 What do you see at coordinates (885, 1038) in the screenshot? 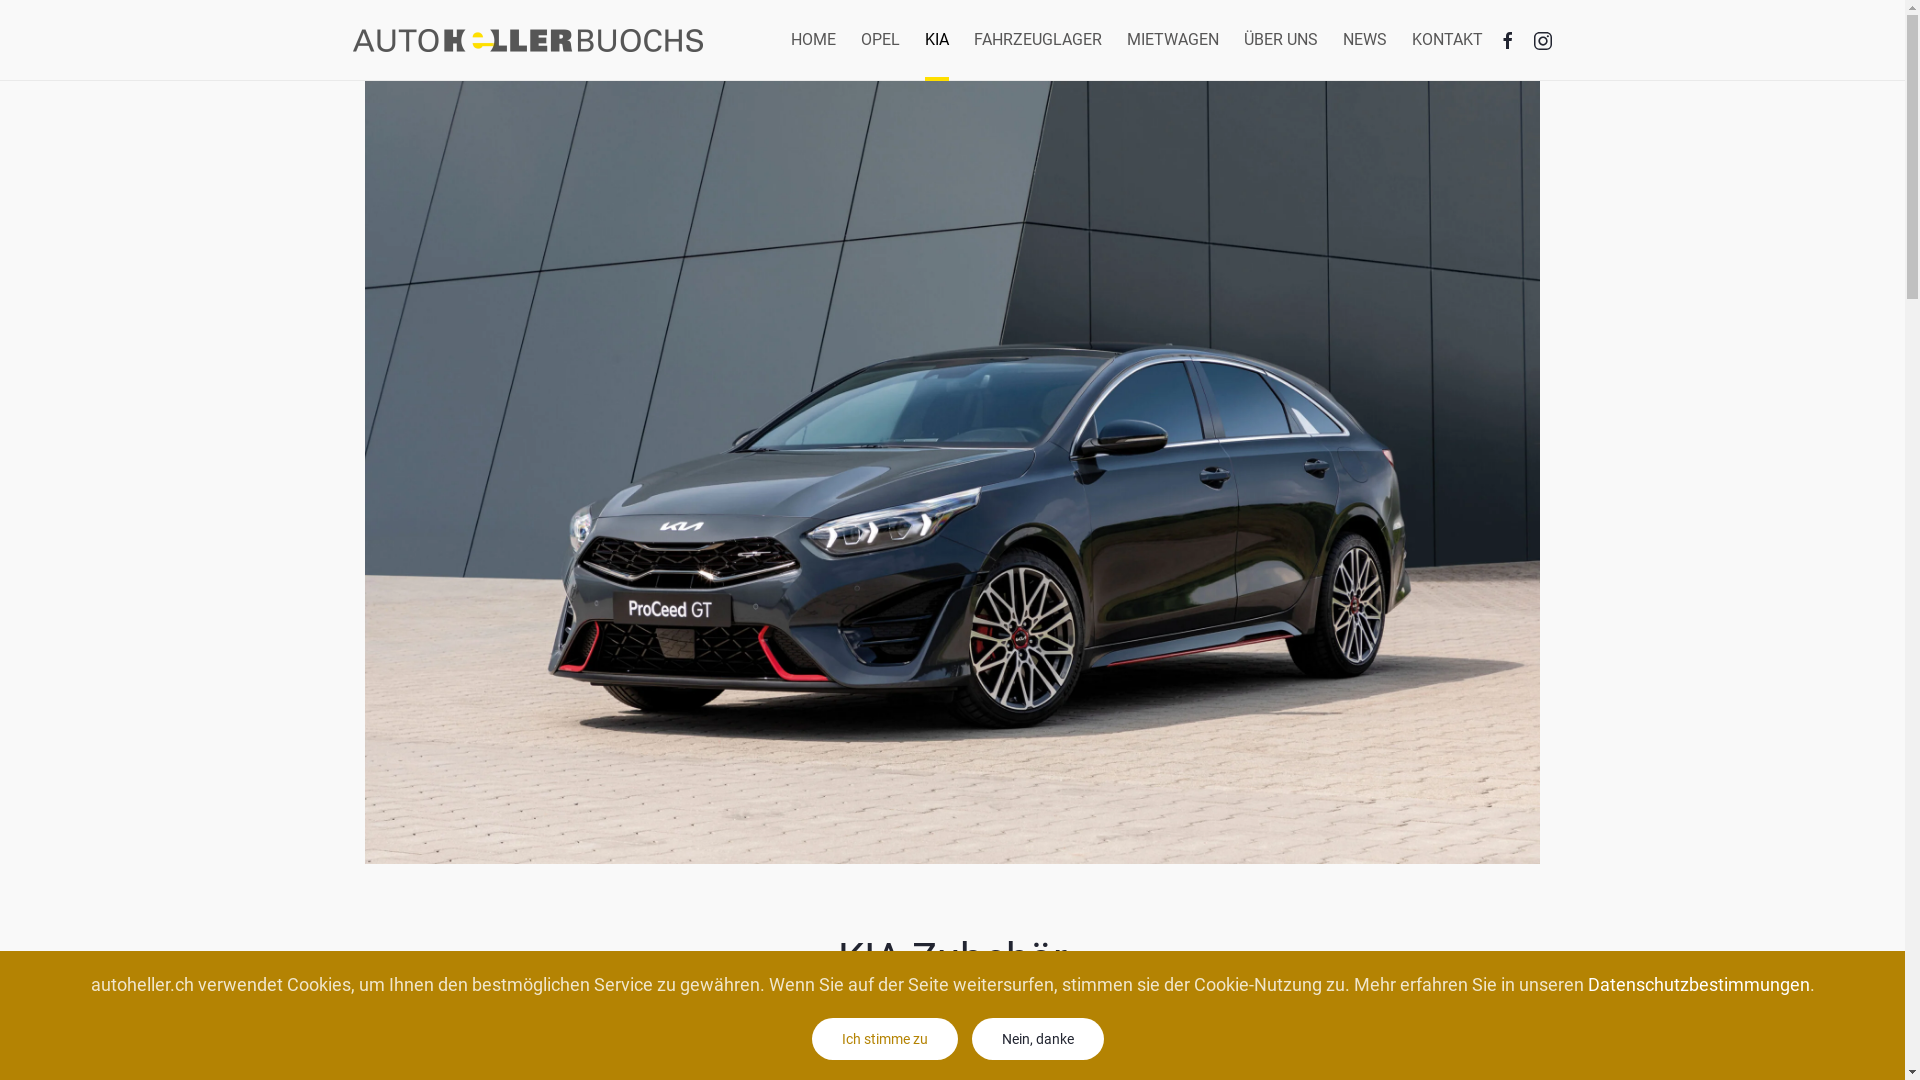
I see `Ich stimme zu` at bounding box center [885, 1038].